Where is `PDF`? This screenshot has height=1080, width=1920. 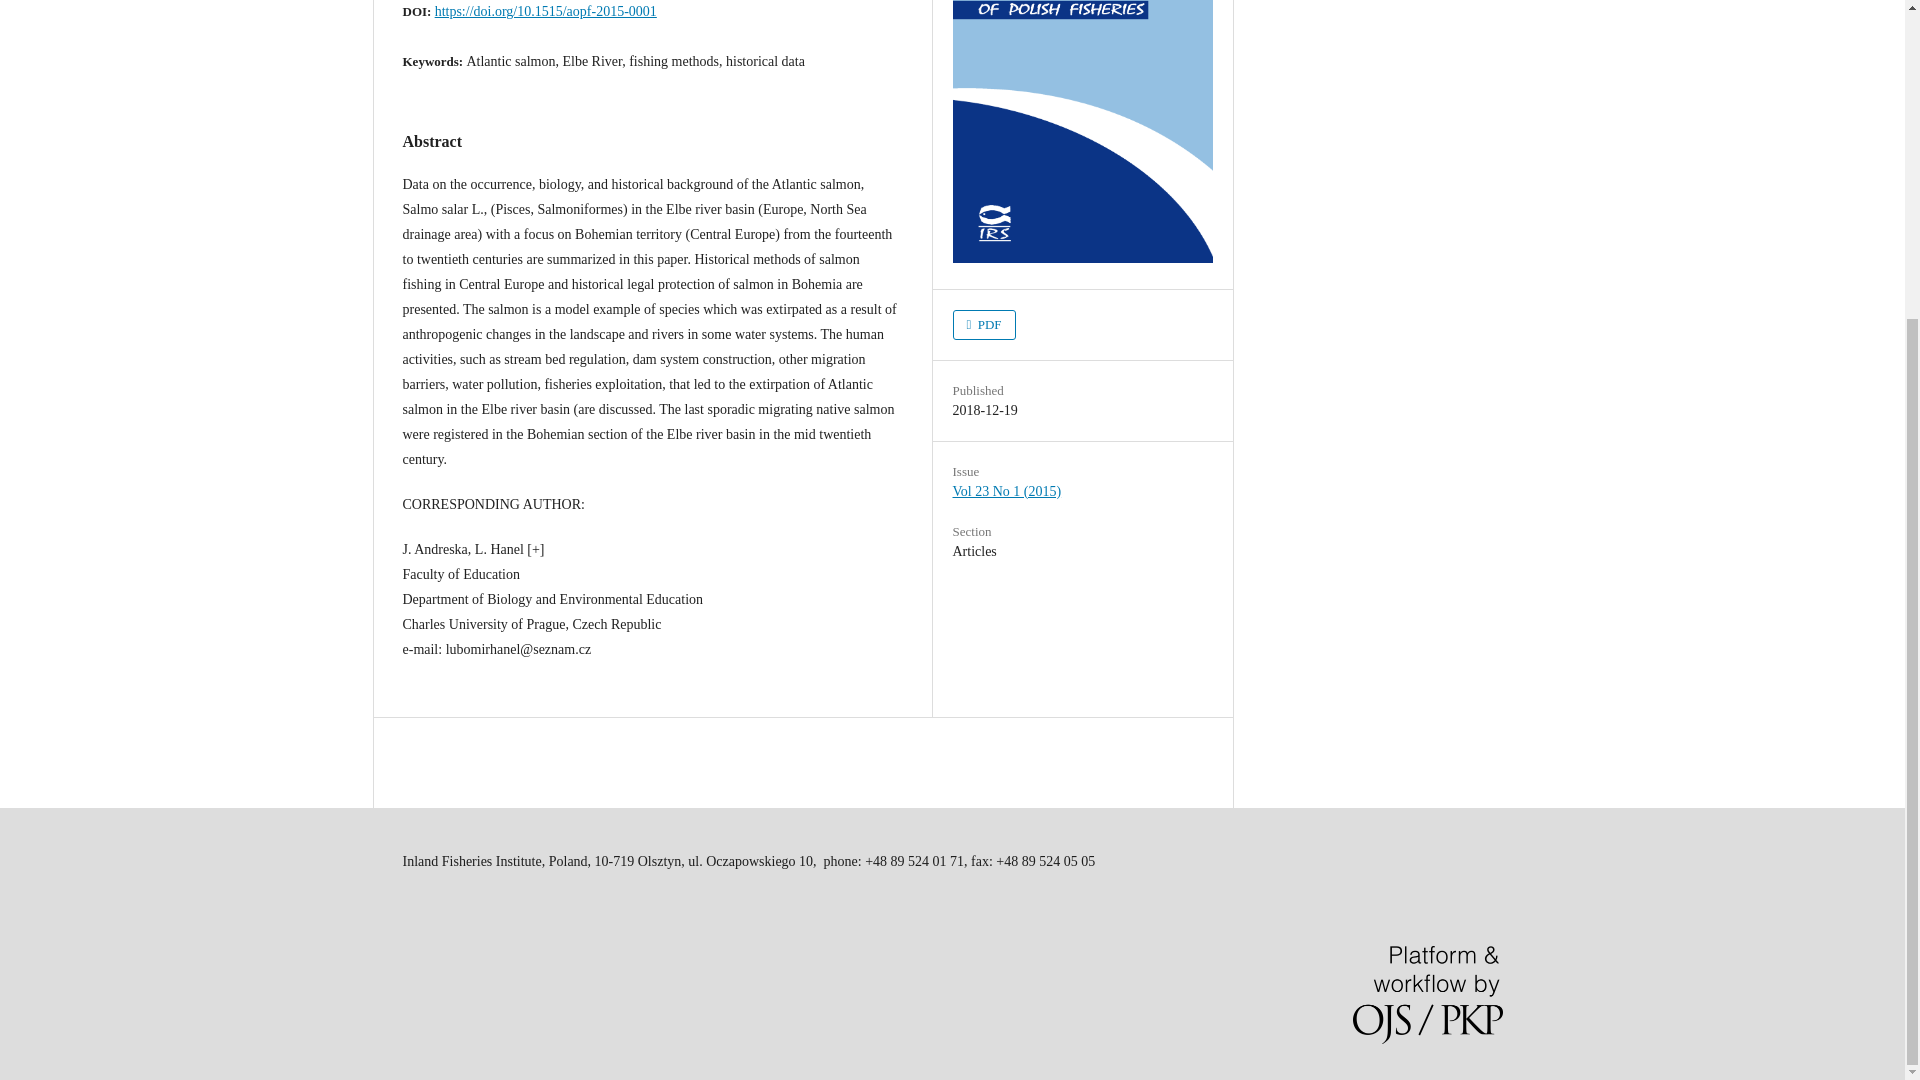 PDF is located at coordinates (984, 324).